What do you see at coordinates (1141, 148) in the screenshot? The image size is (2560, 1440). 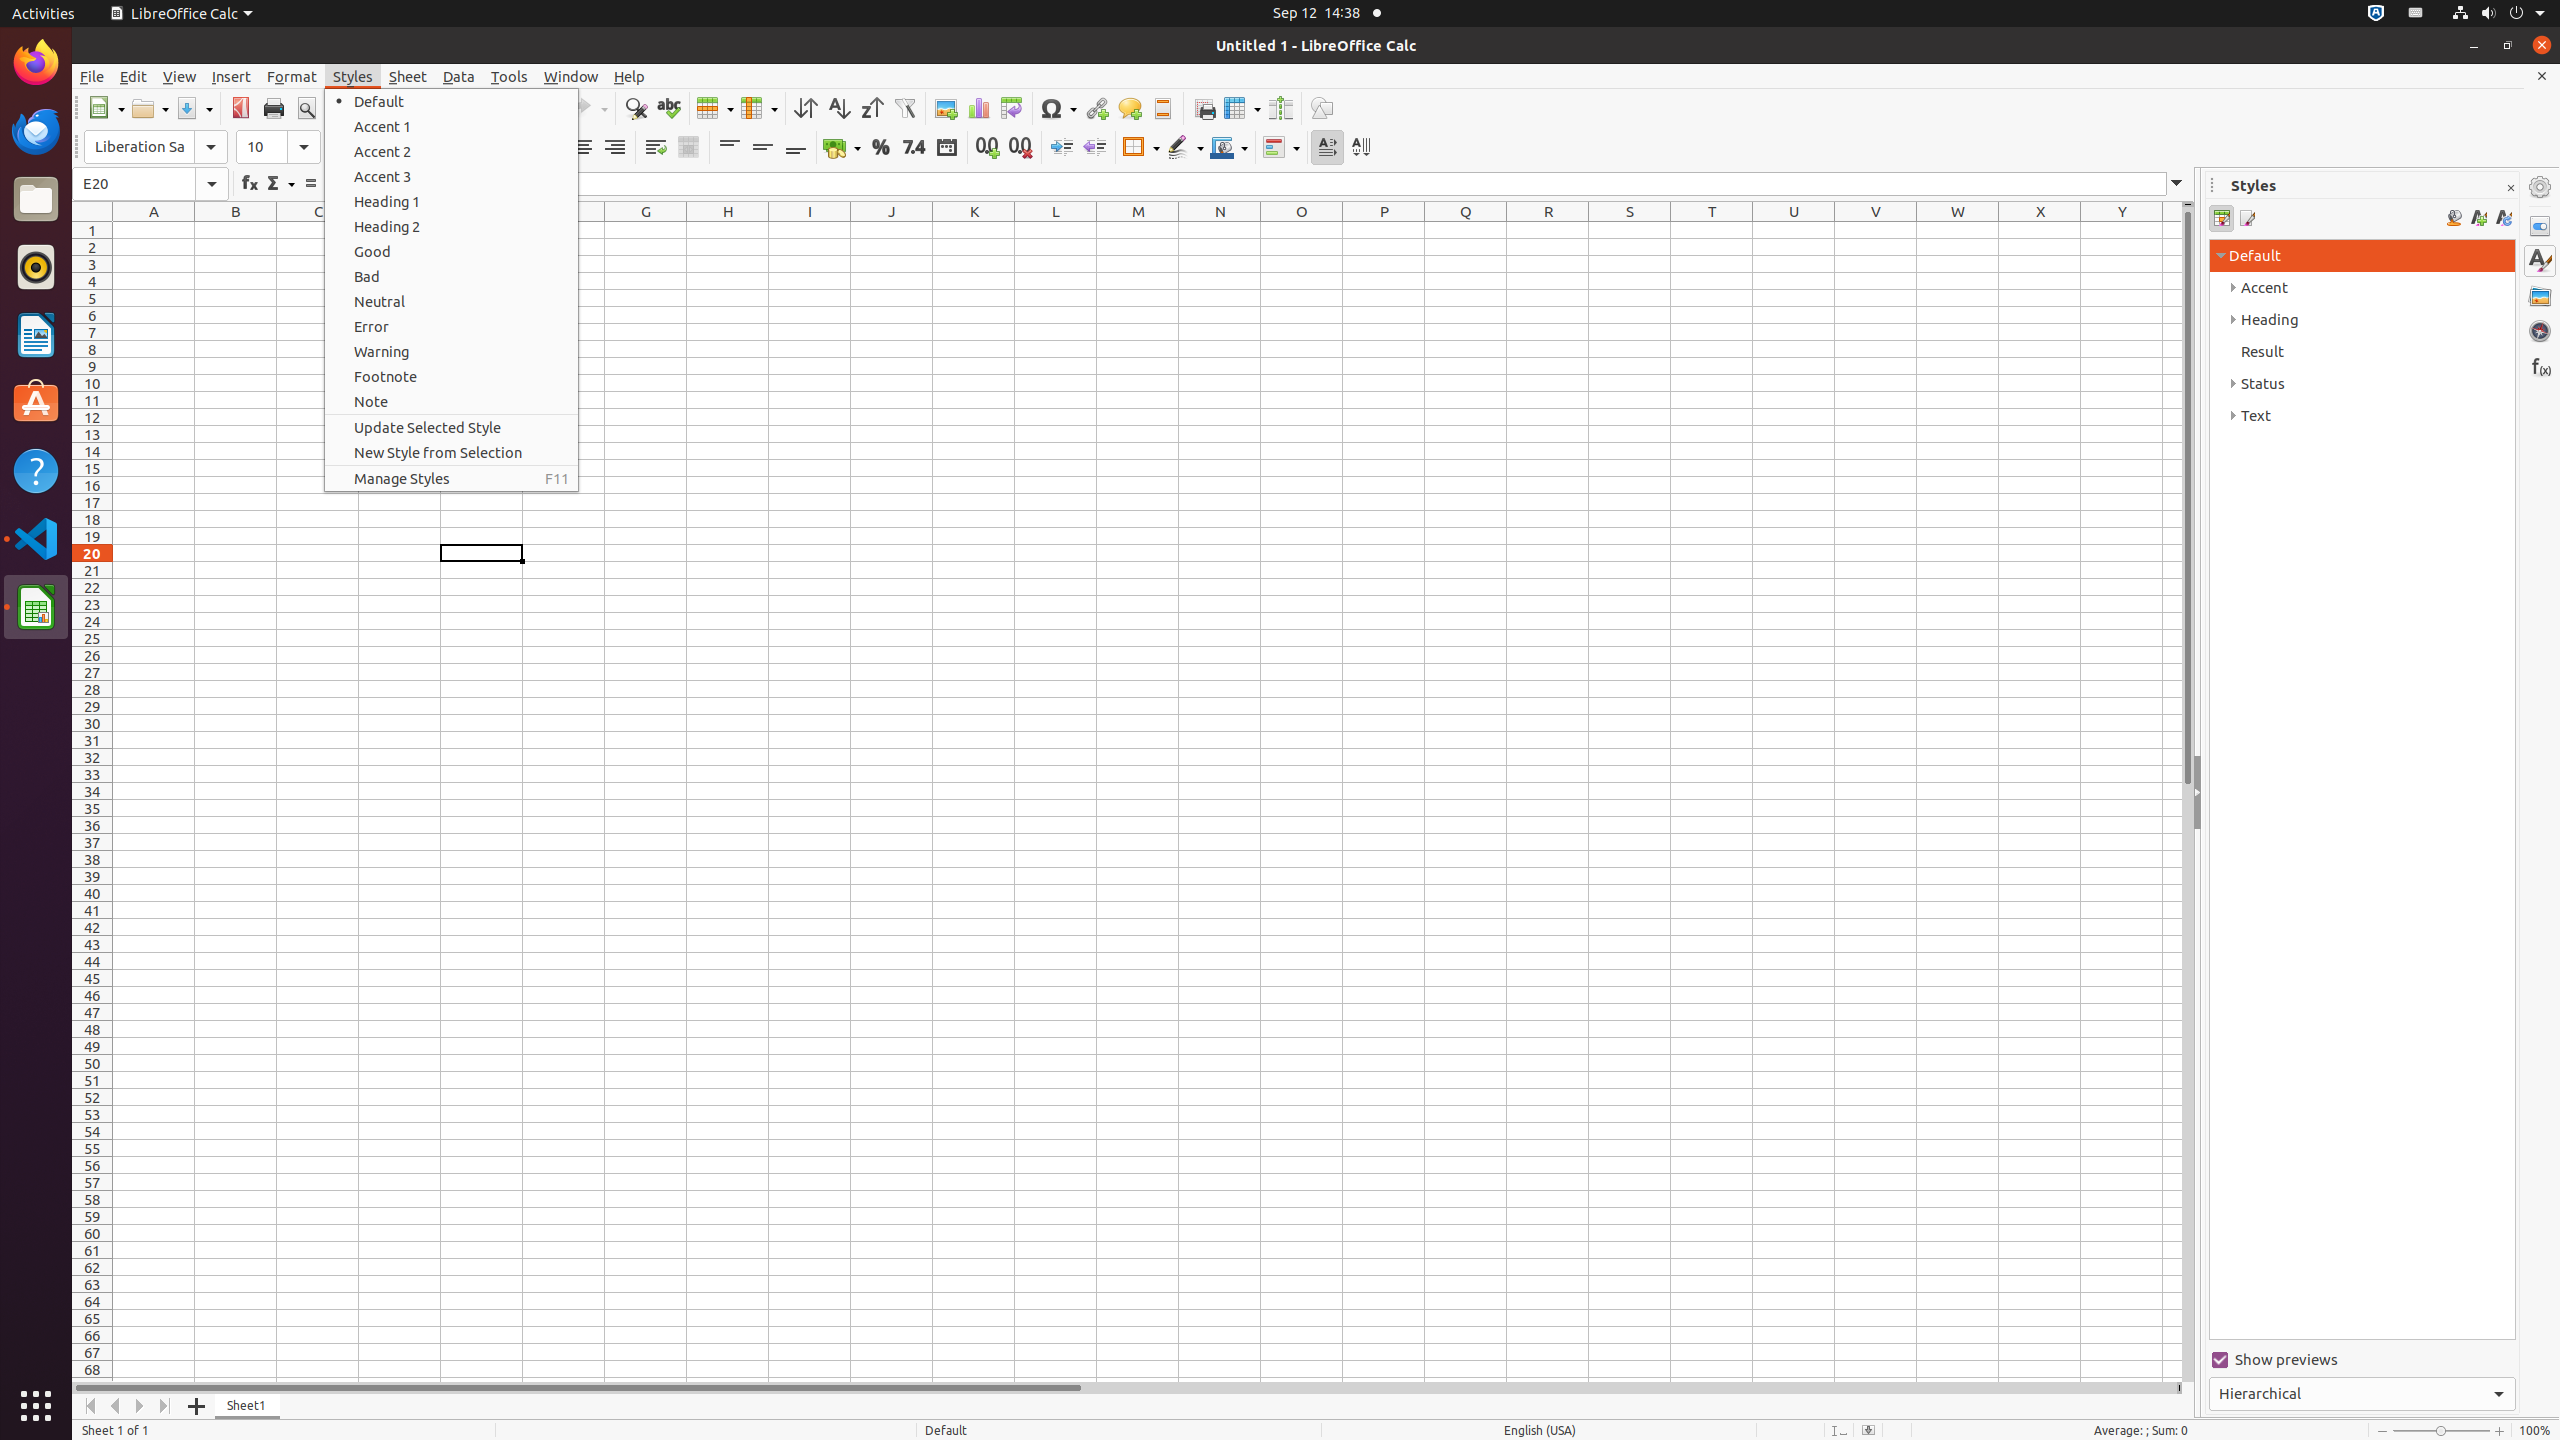 I see `Borders (Shift to overwrite)` at bounding box center [1141, 148].